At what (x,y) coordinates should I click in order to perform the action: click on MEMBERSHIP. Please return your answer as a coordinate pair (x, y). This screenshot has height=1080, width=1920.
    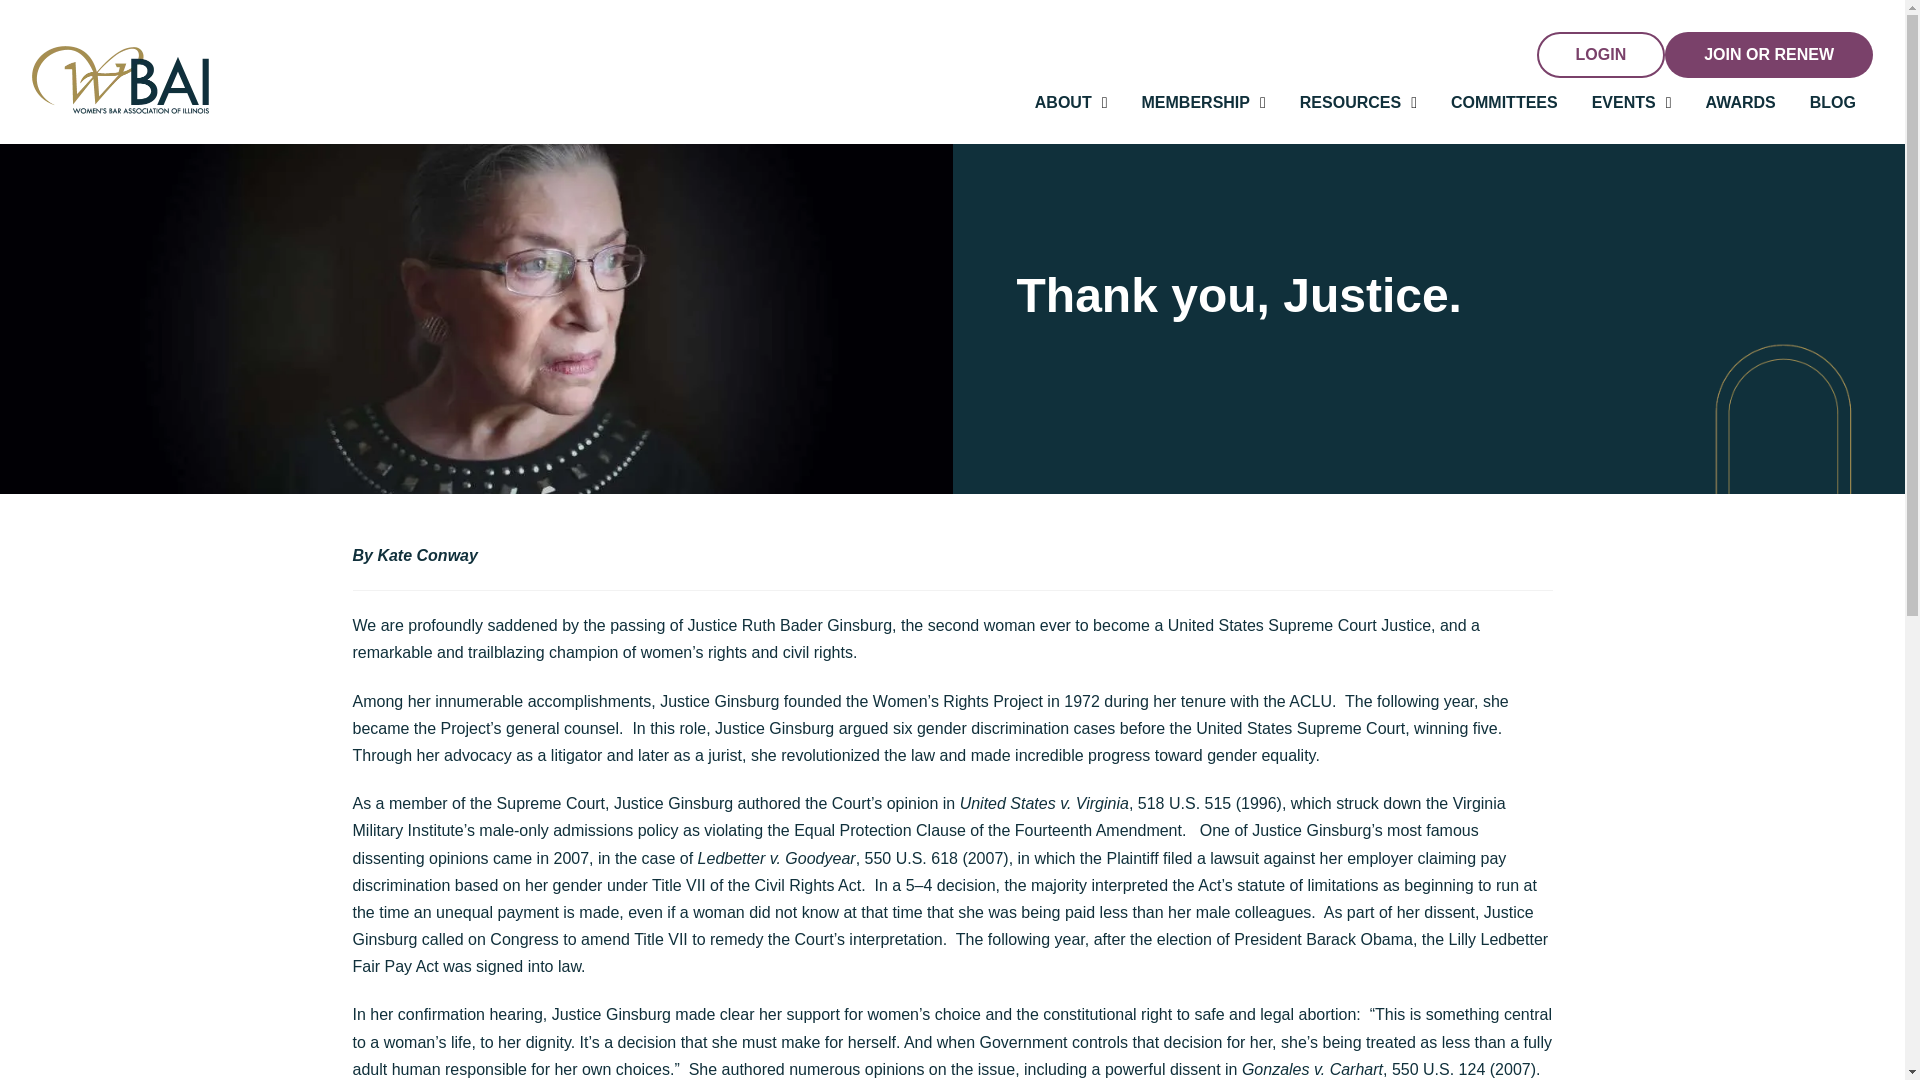
    Looking at the image, I should click on (1204, 102).